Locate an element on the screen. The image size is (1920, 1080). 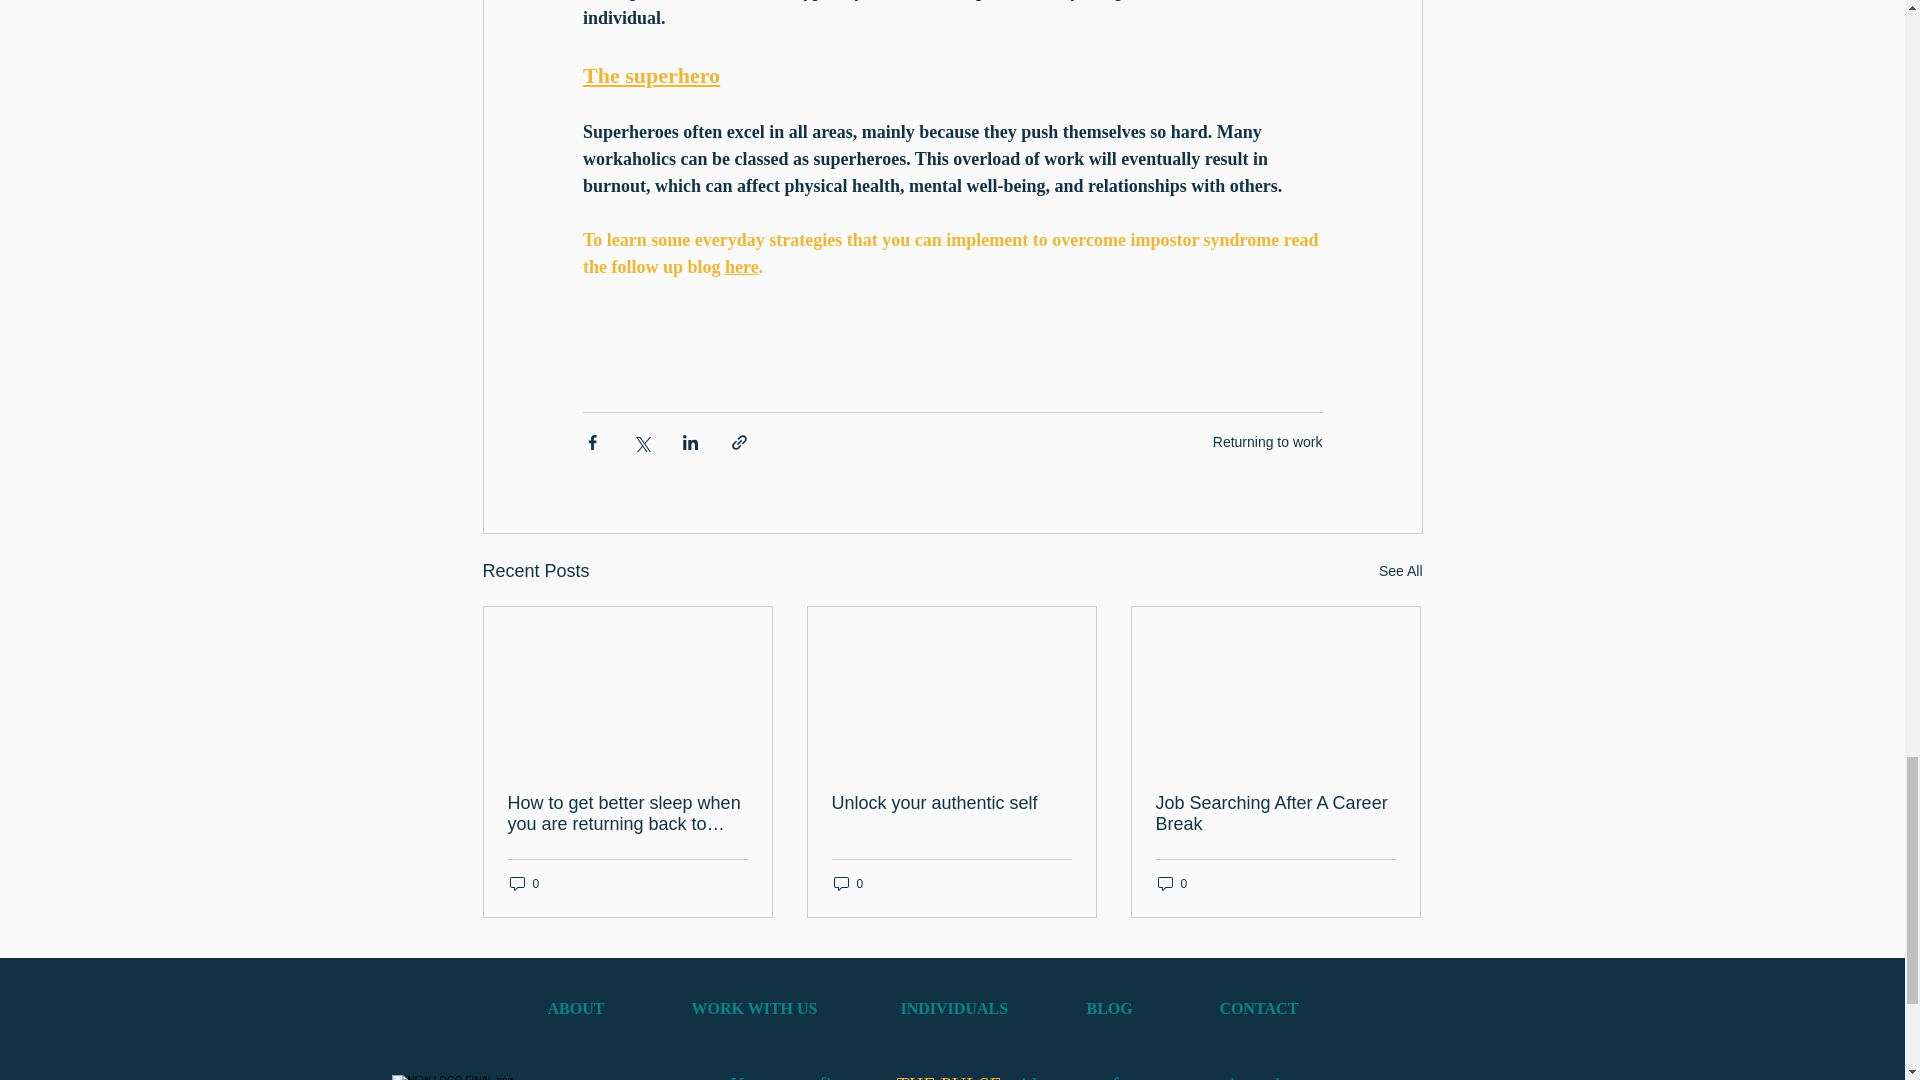
Returning to work is located at coordinates (1268, 442).